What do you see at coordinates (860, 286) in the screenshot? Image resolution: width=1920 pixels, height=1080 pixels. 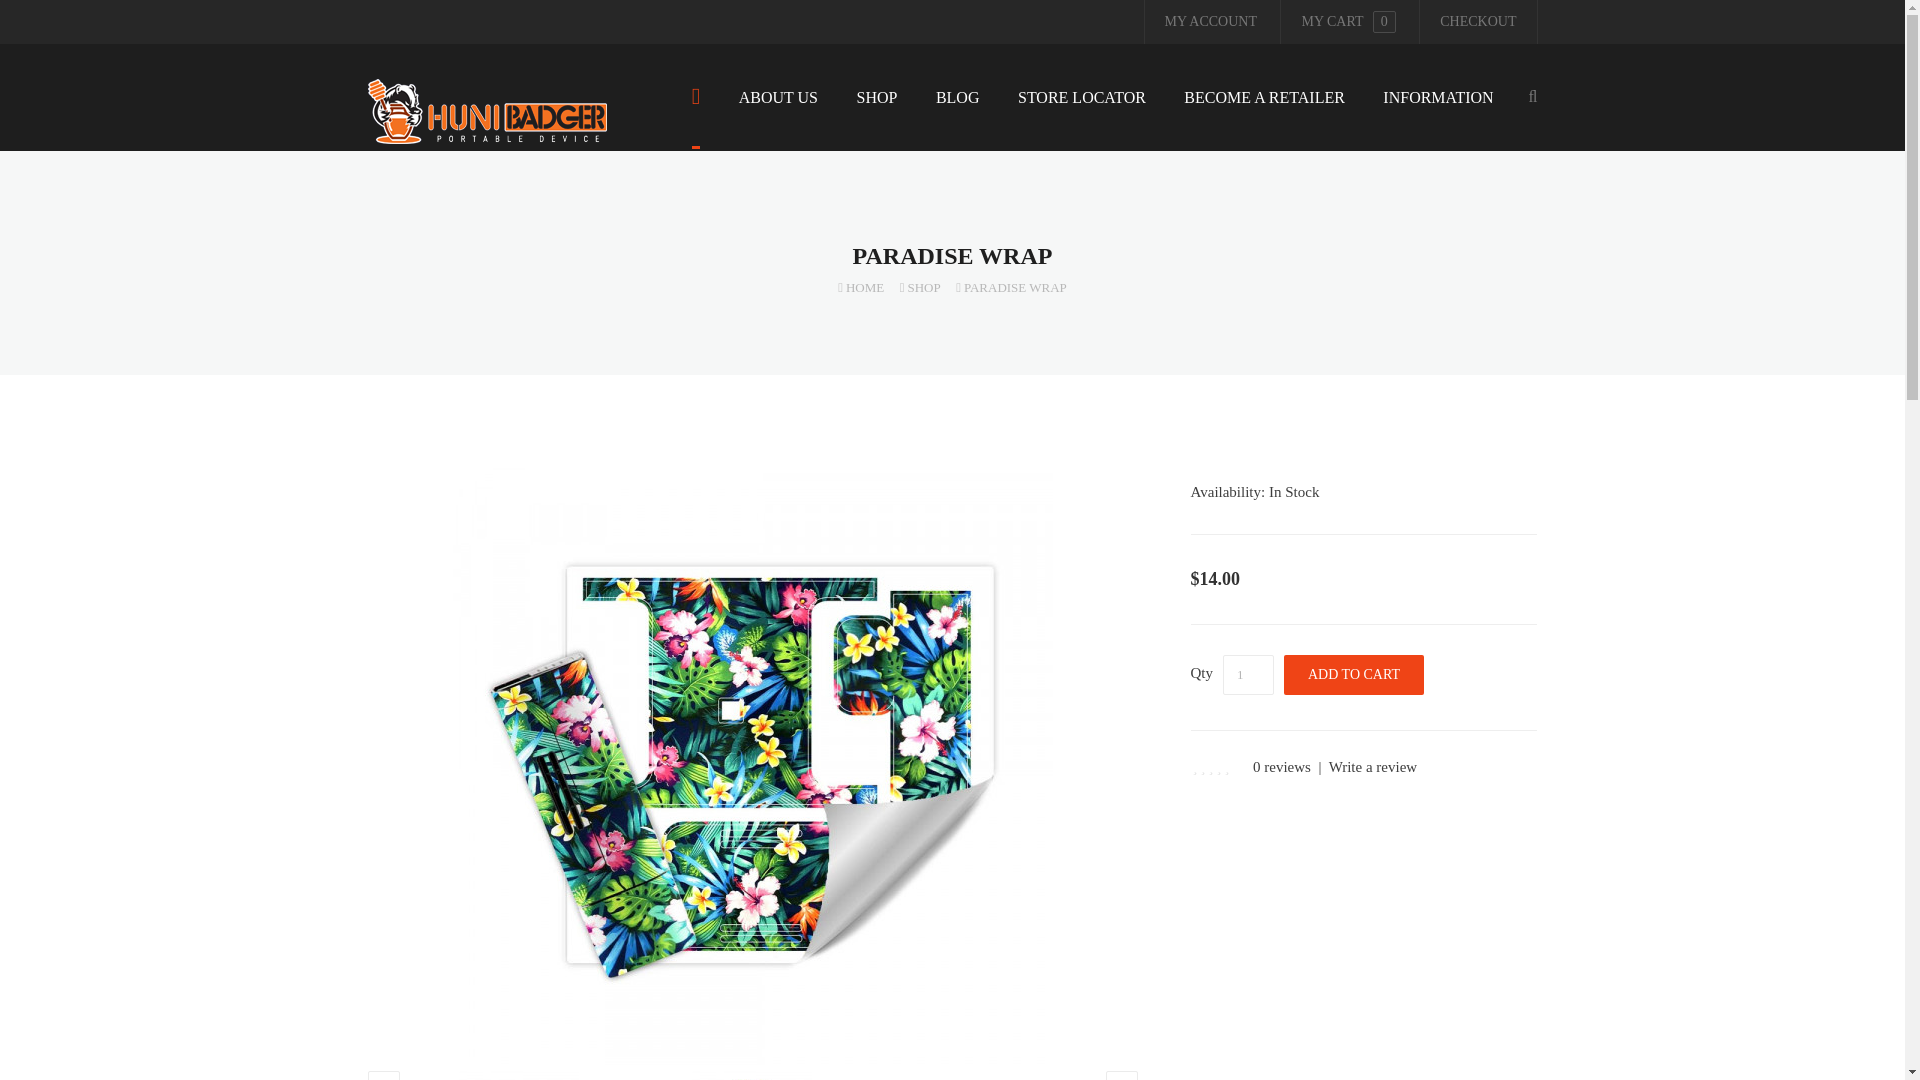 I see `HOME` at bounding box center [860, 286].